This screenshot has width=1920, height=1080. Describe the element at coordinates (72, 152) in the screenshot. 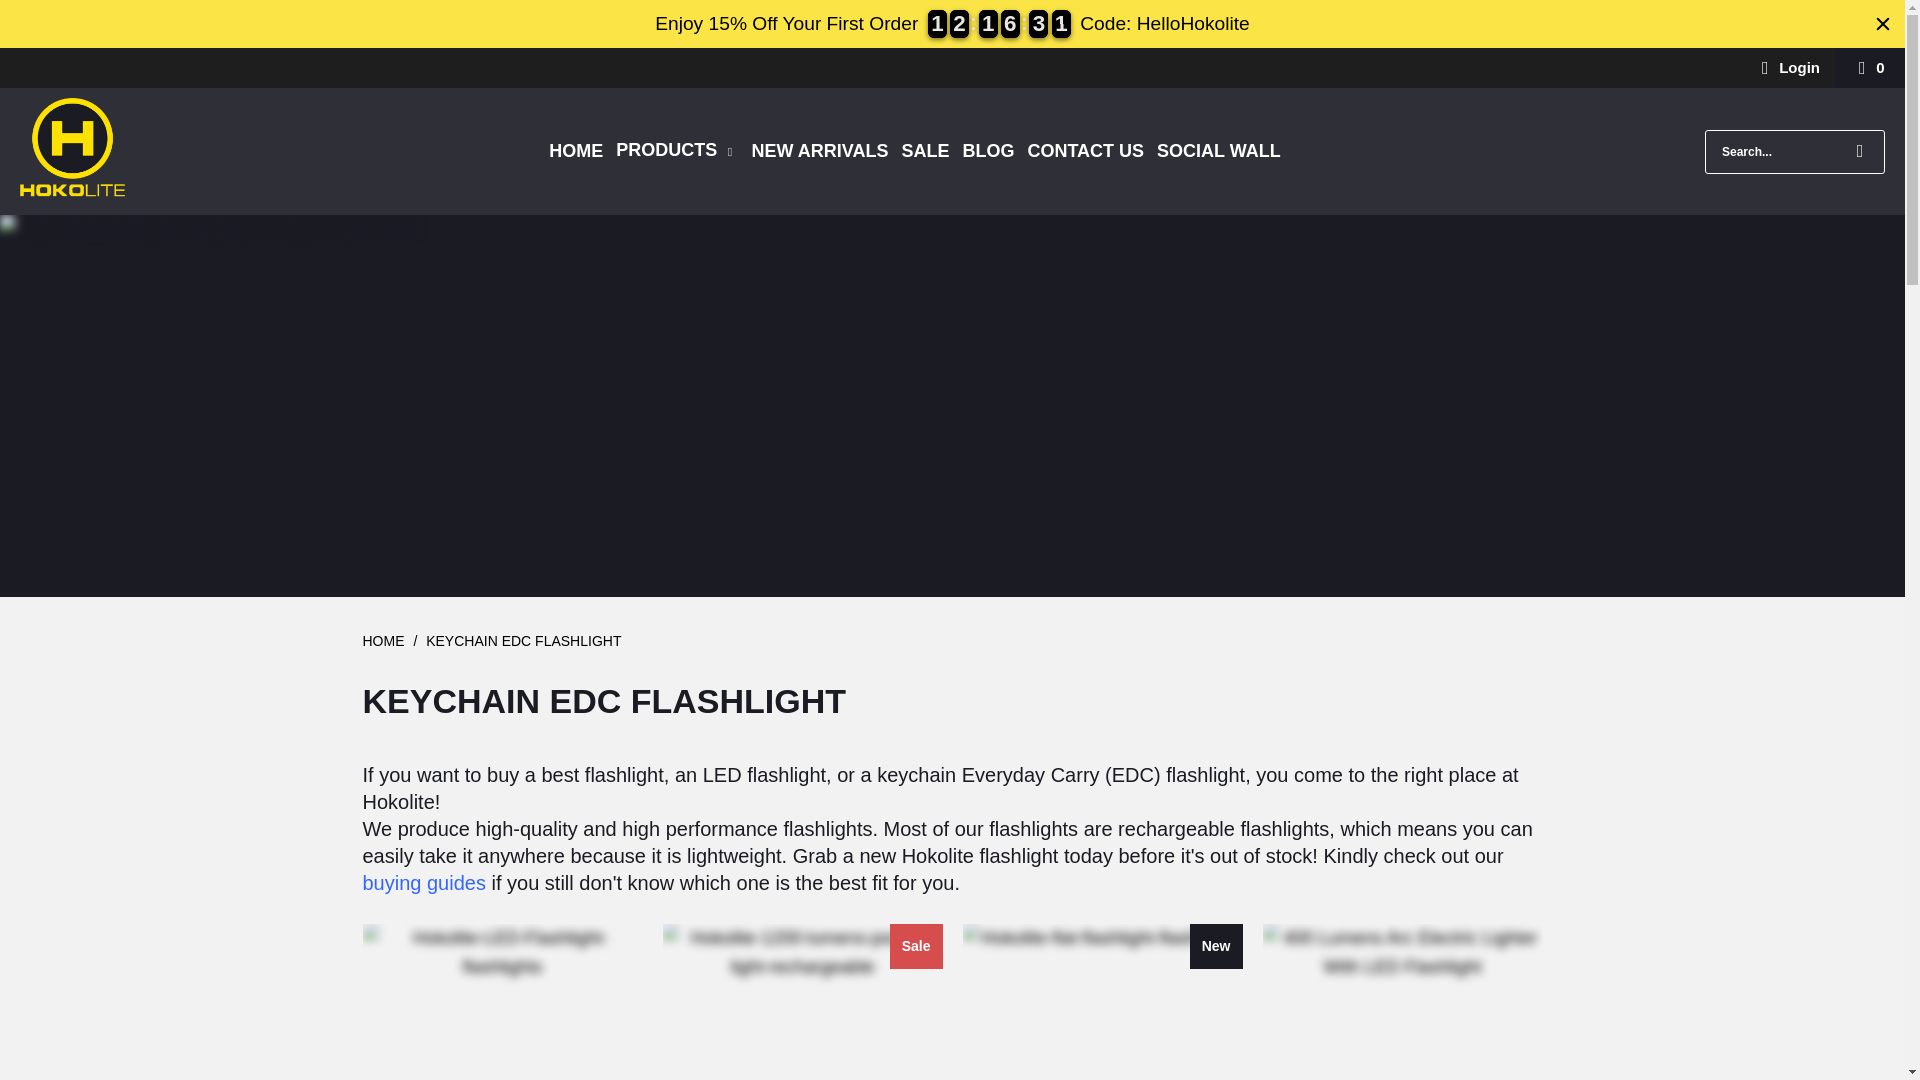

I see `Hokolite` at that location.